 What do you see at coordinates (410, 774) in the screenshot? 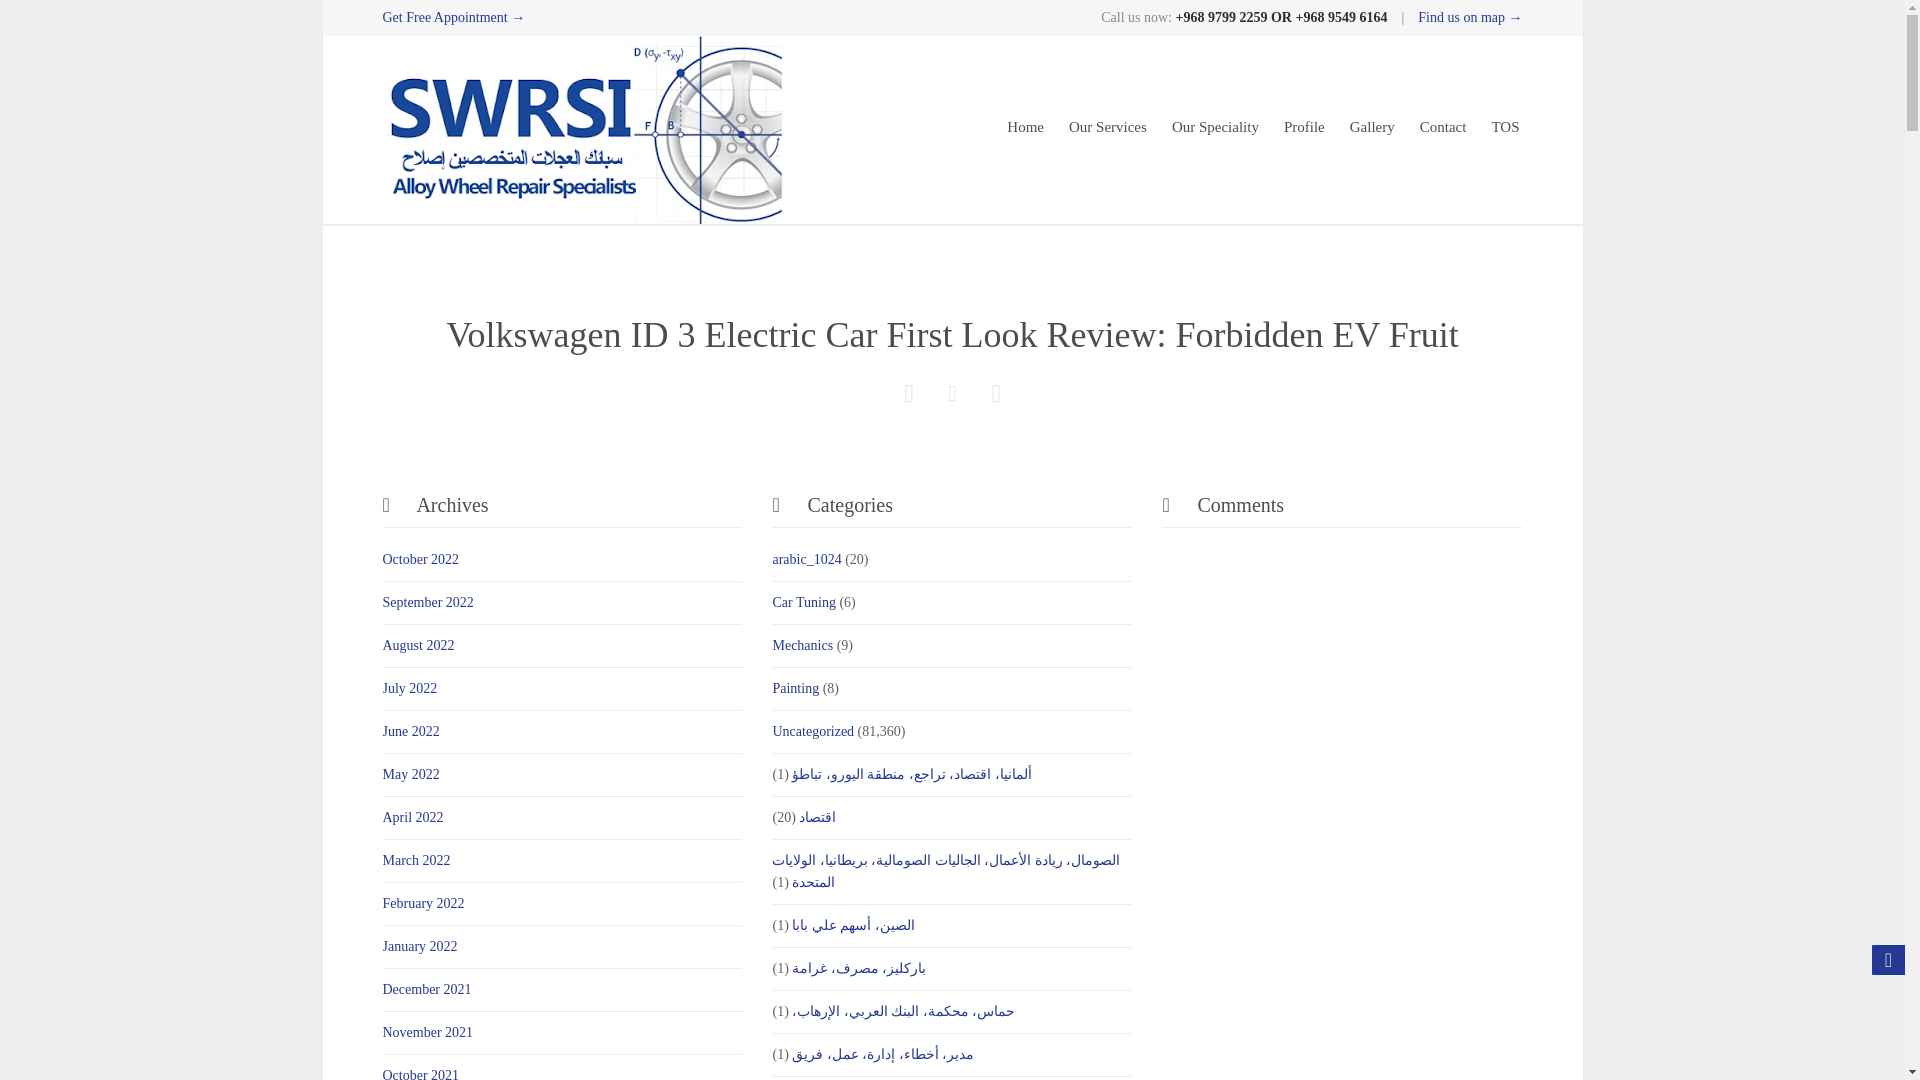
I see `May 2022` at bounding box center [410, 774].